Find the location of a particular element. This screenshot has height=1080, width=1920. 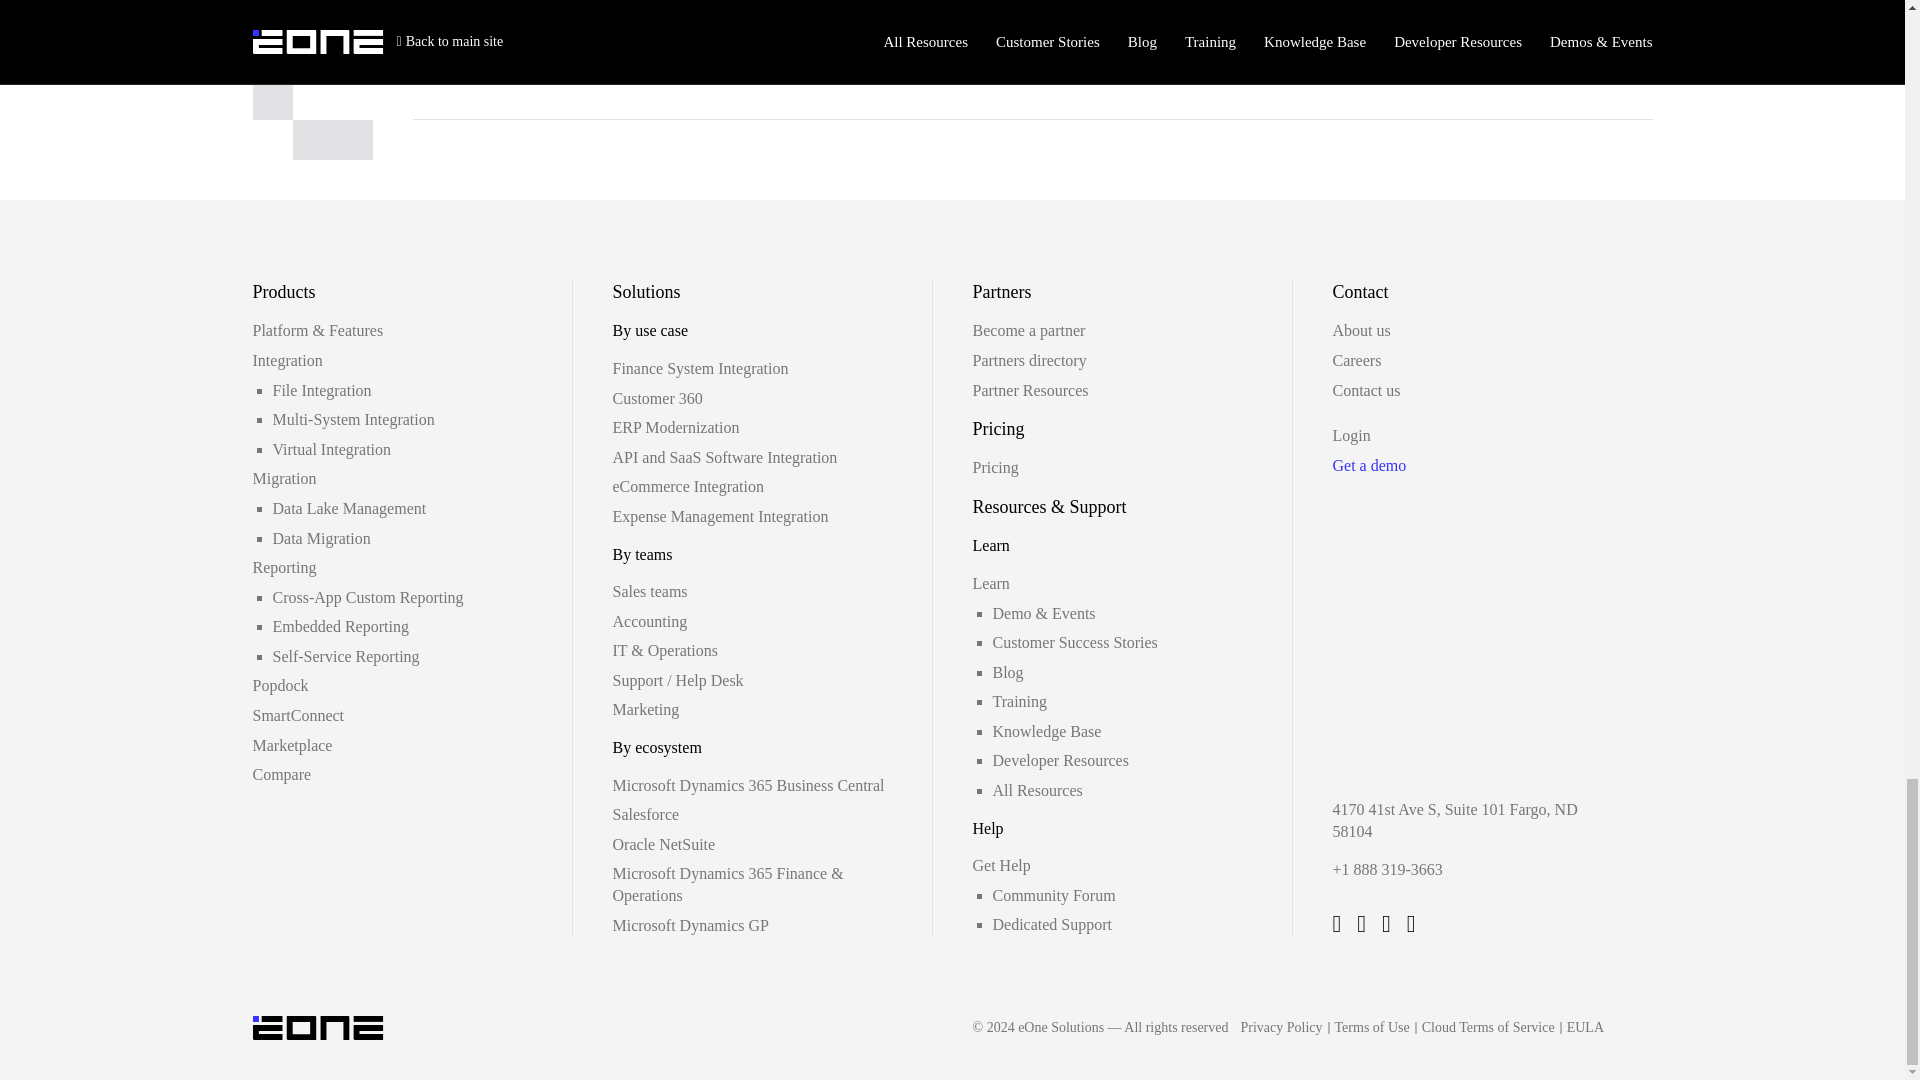

Integration is located at coordinates (286, 360).